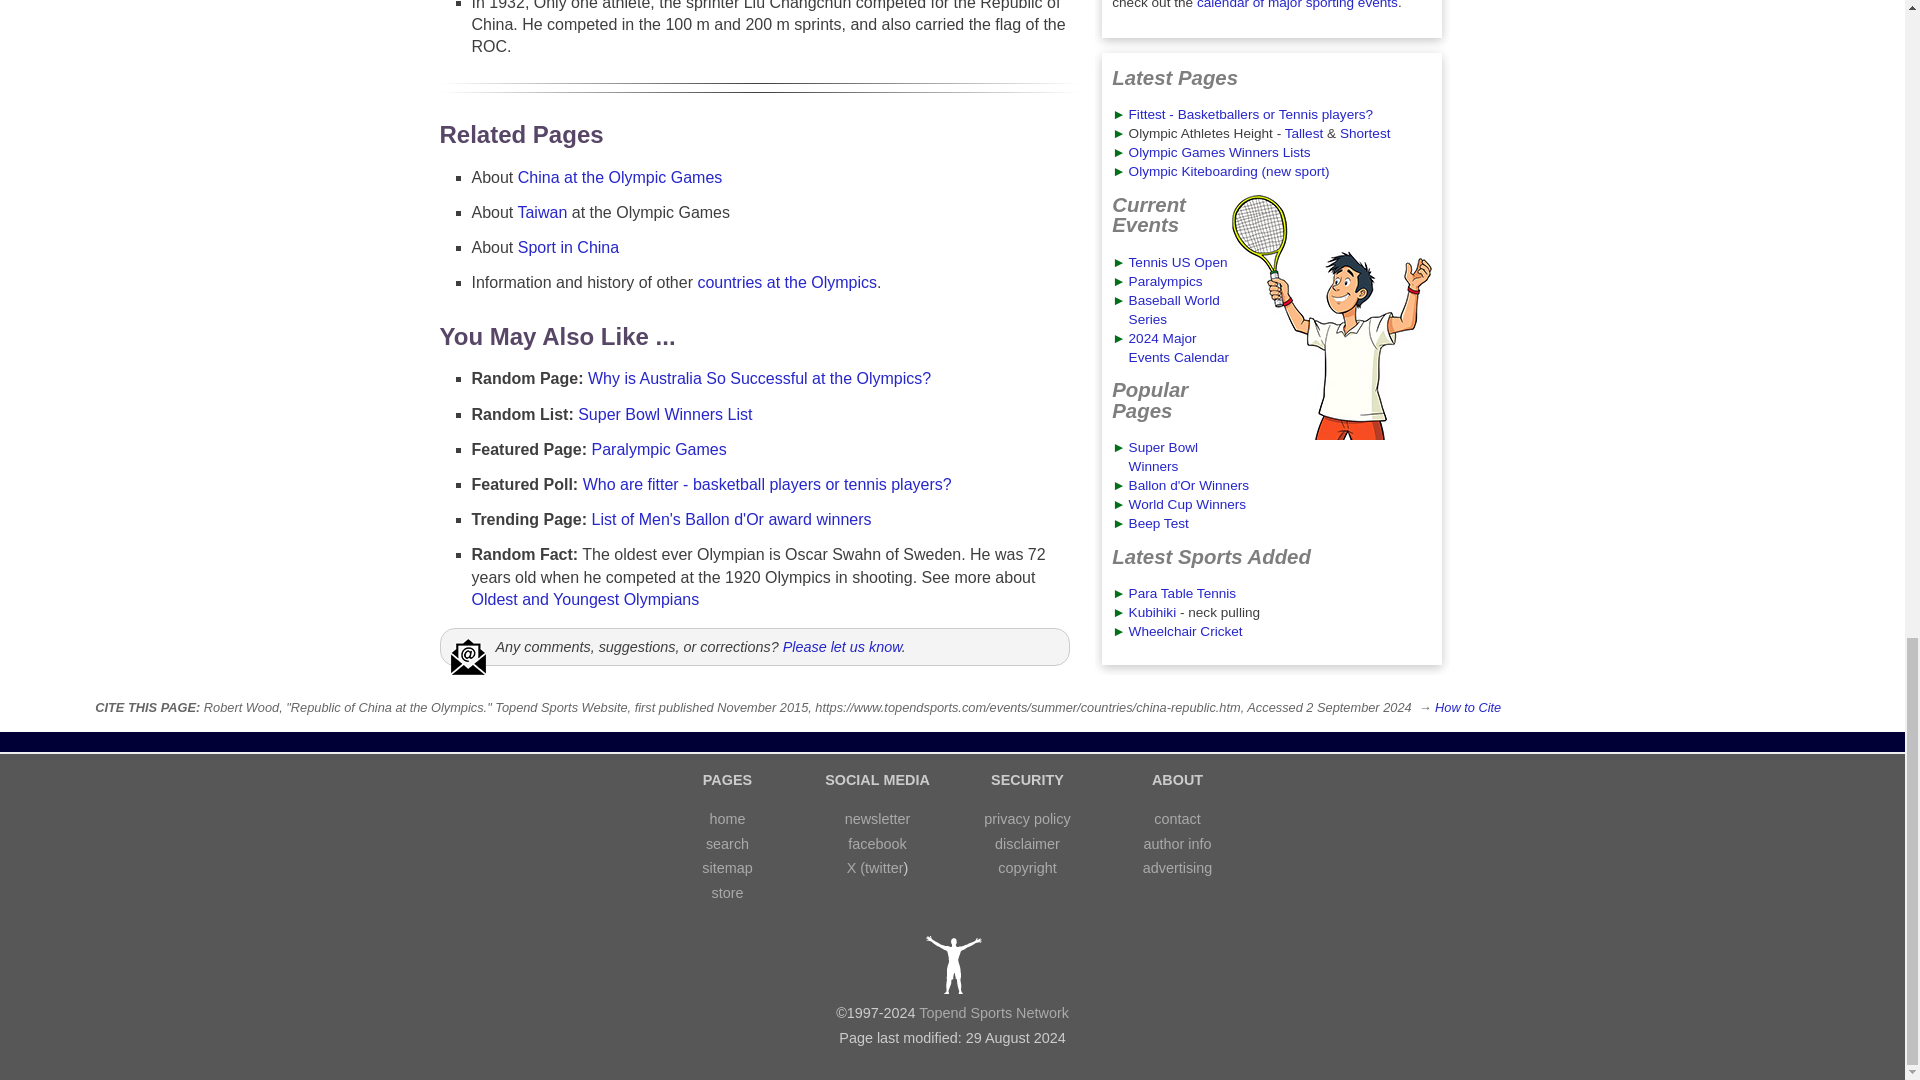 The width and height of the screenshot is (1920, 1080). Describe the element at coordinates (759, 378) in the screenshot. I see `Why is Australia So Successful at the Olympics?` at that location.